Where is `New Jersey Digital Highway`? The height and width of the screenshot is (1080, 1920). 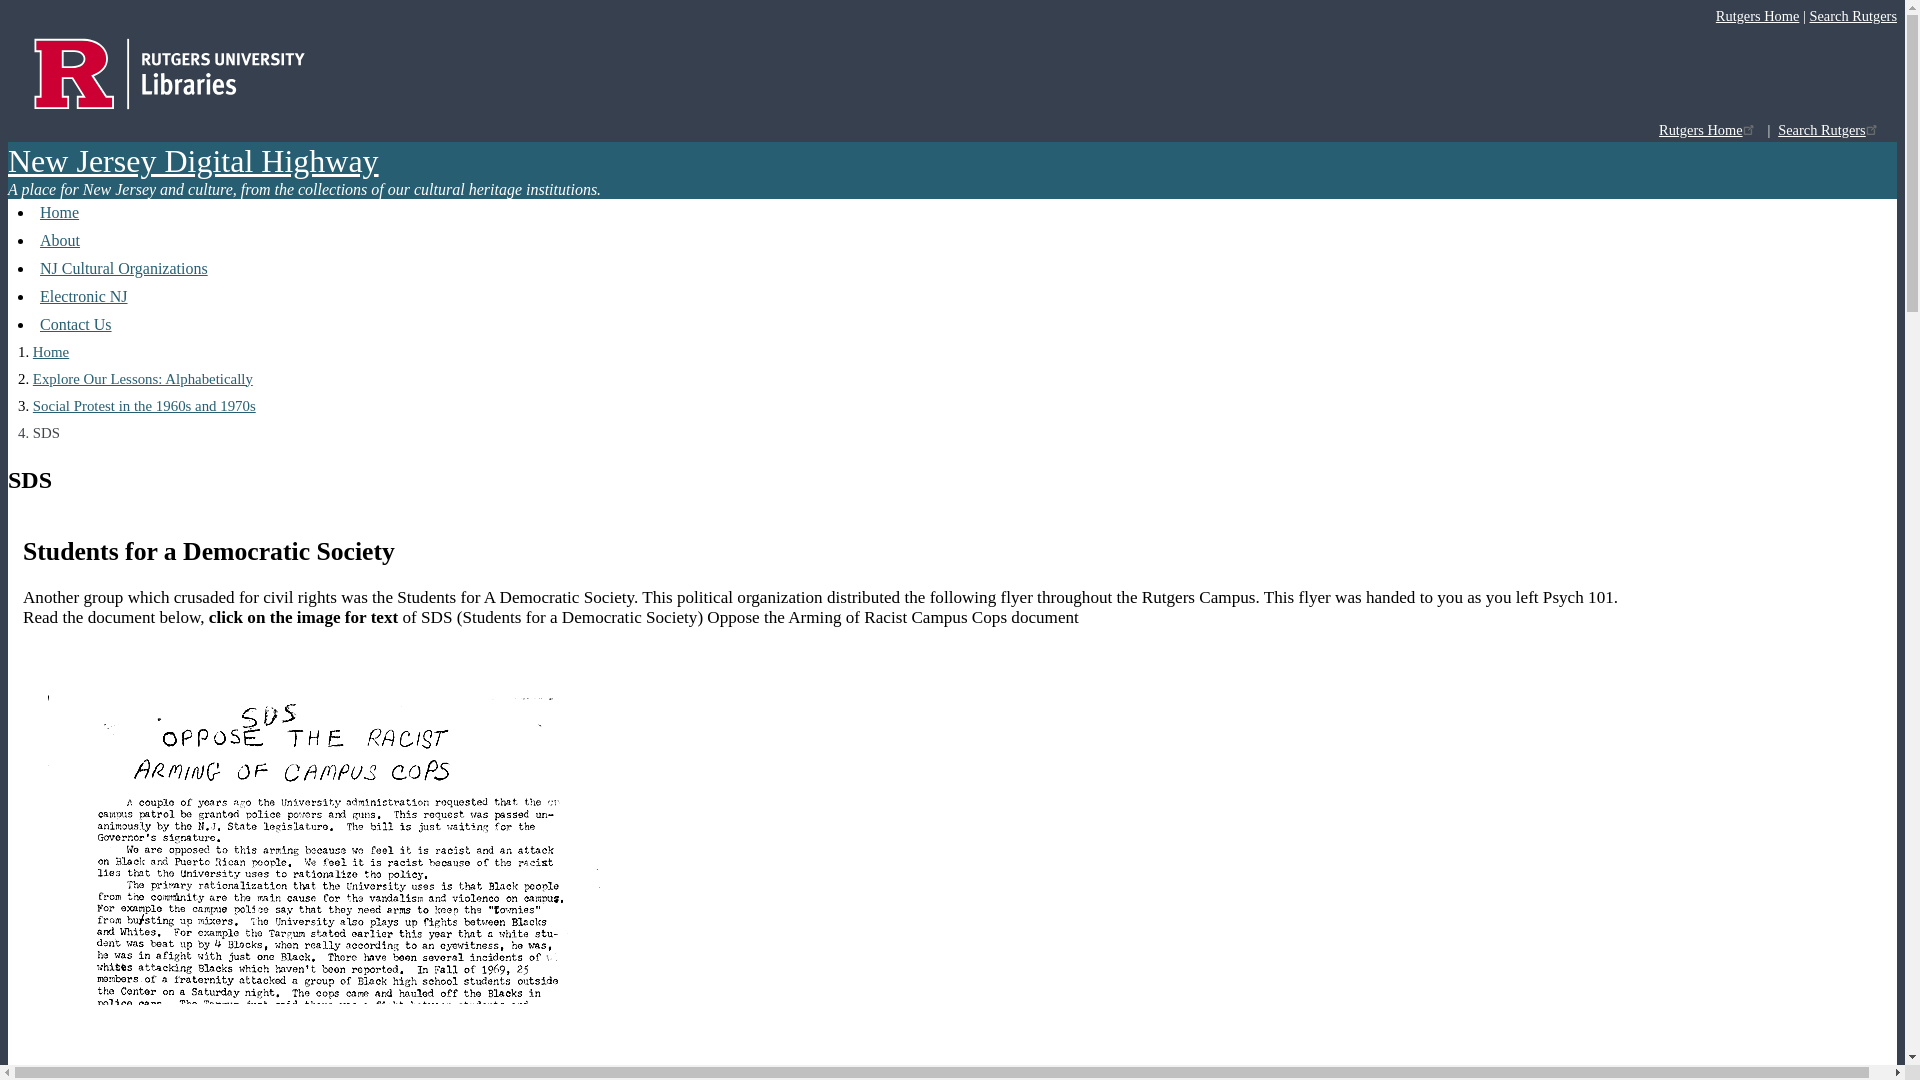 New Jersey Digital Highway is located at coordinates (192, 160).